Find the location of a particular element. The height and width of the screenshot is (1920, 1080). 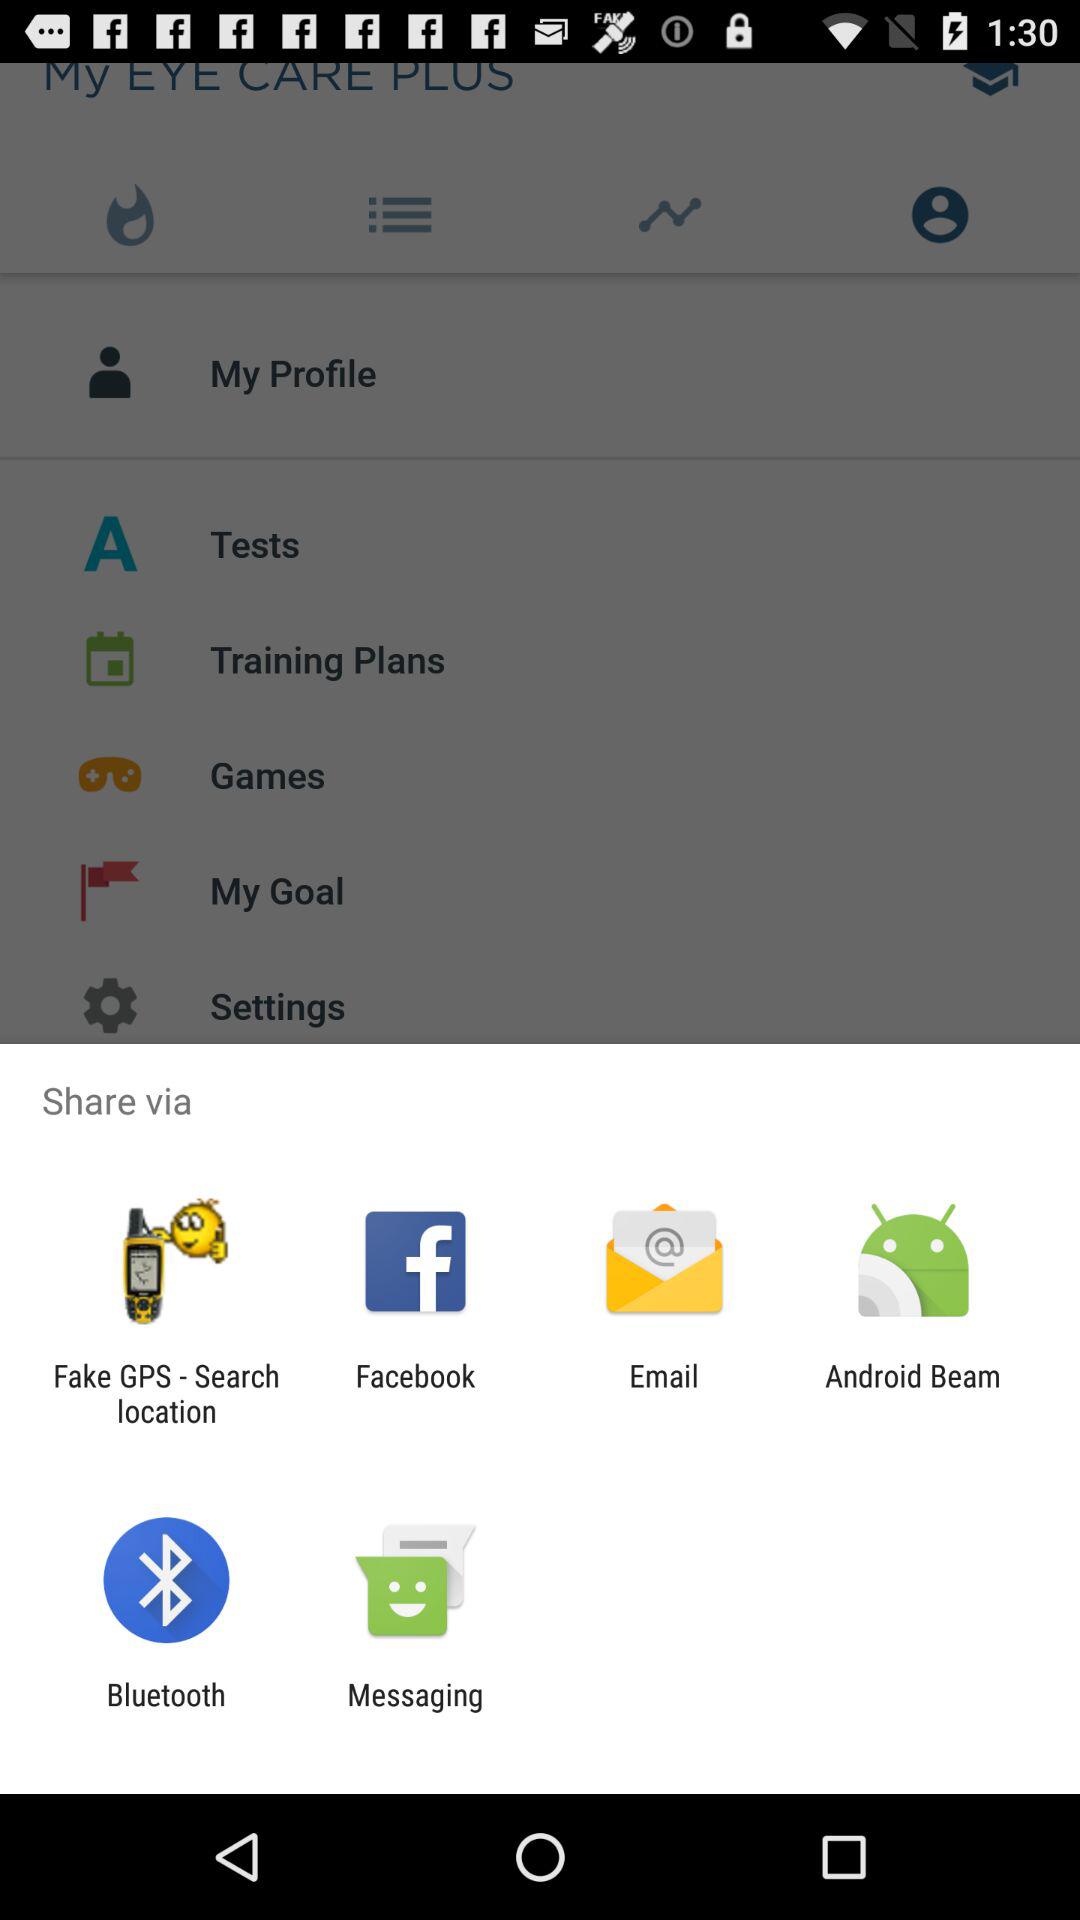

press the app next to email is located at coordinates (913, 1393).